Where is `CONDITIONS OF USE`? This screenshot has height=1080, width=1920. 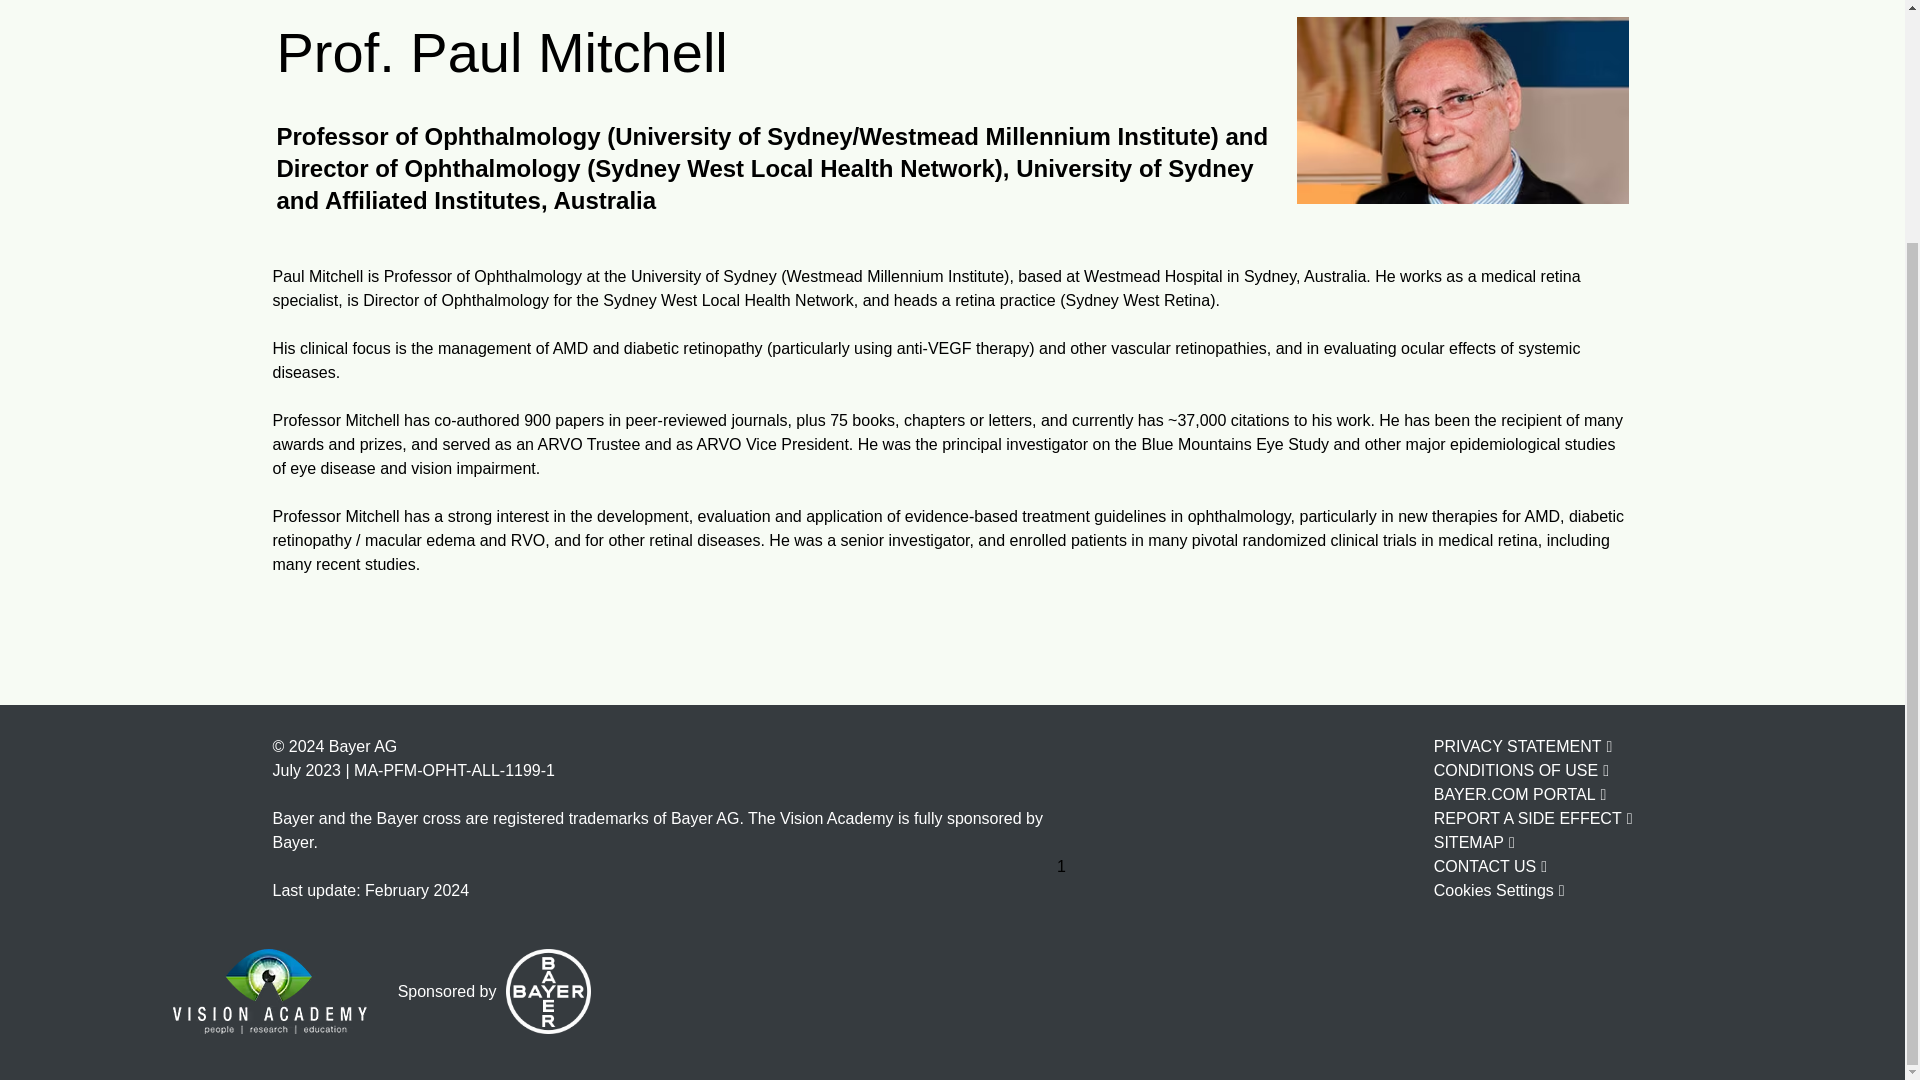
CONDITIONS OF USE is located at coordinates (1521, 771).